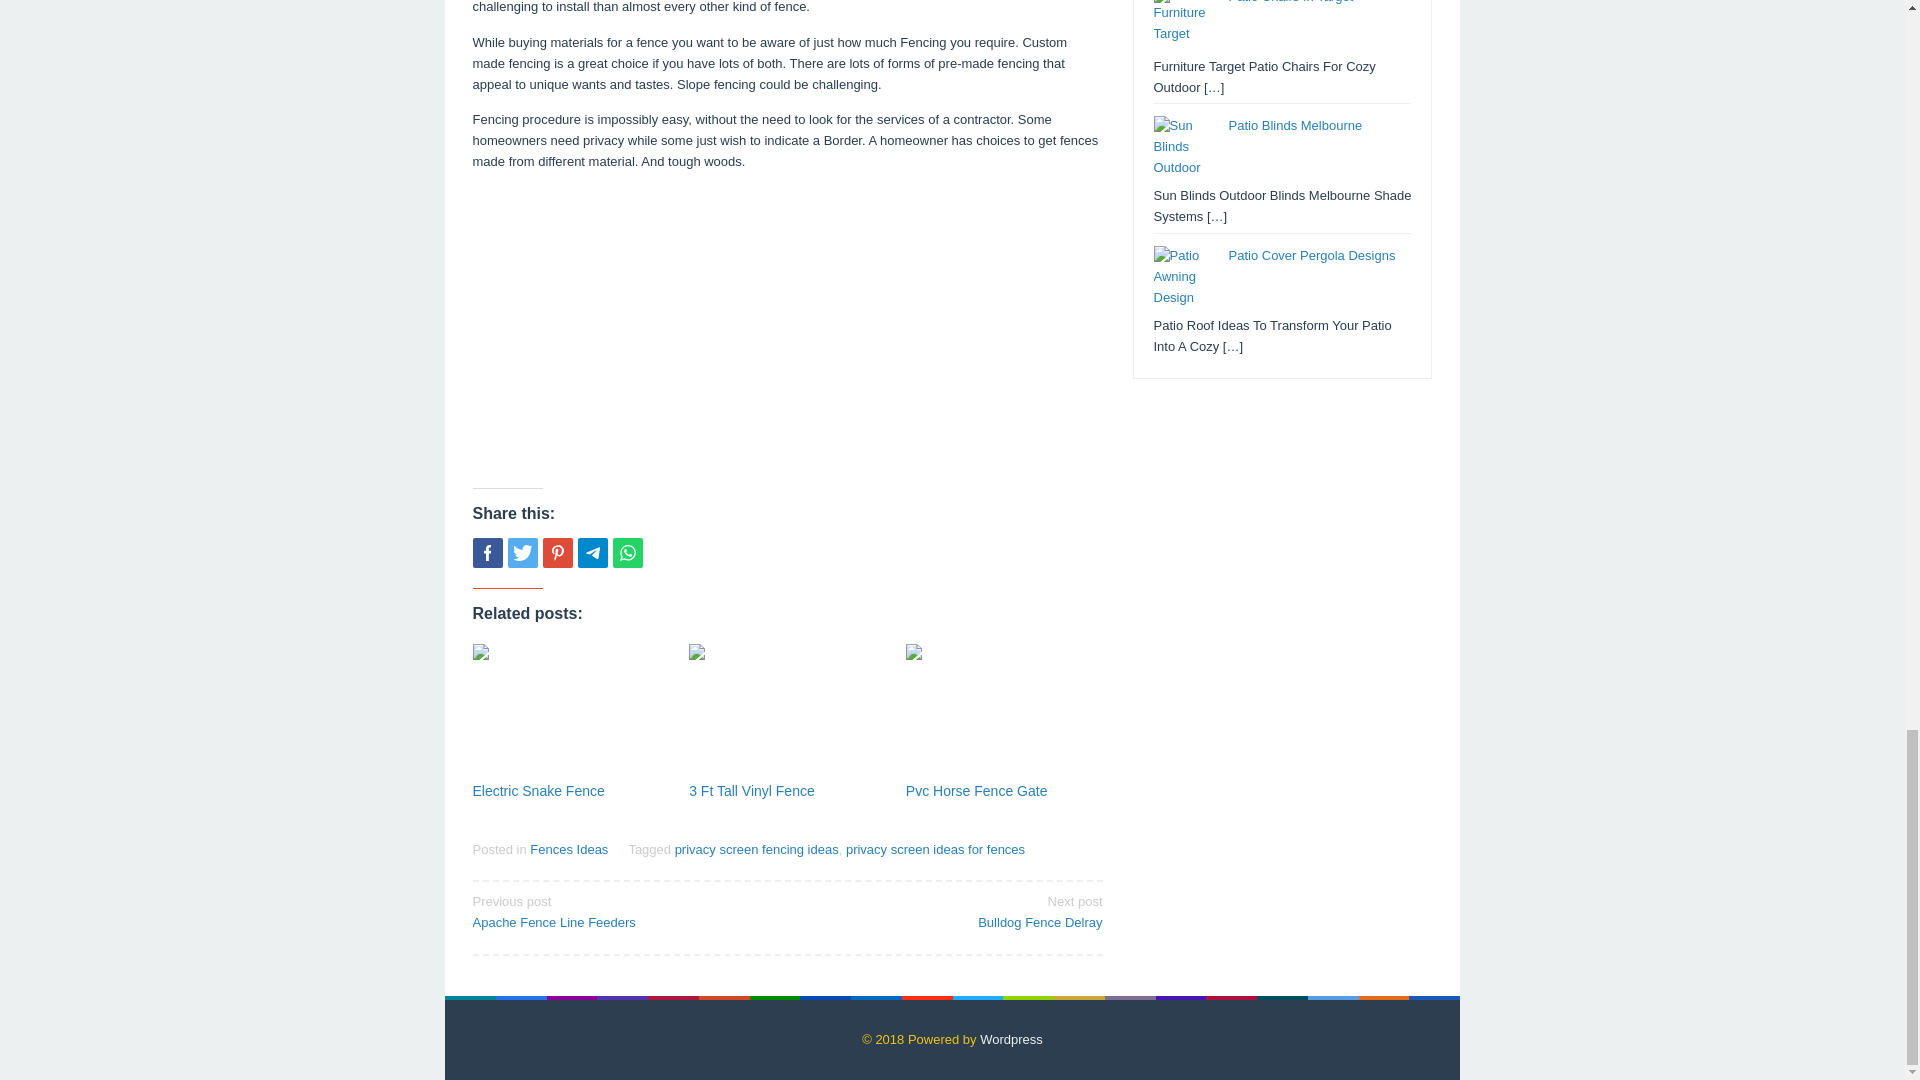  I want to click on Share this, so click(570, 710).